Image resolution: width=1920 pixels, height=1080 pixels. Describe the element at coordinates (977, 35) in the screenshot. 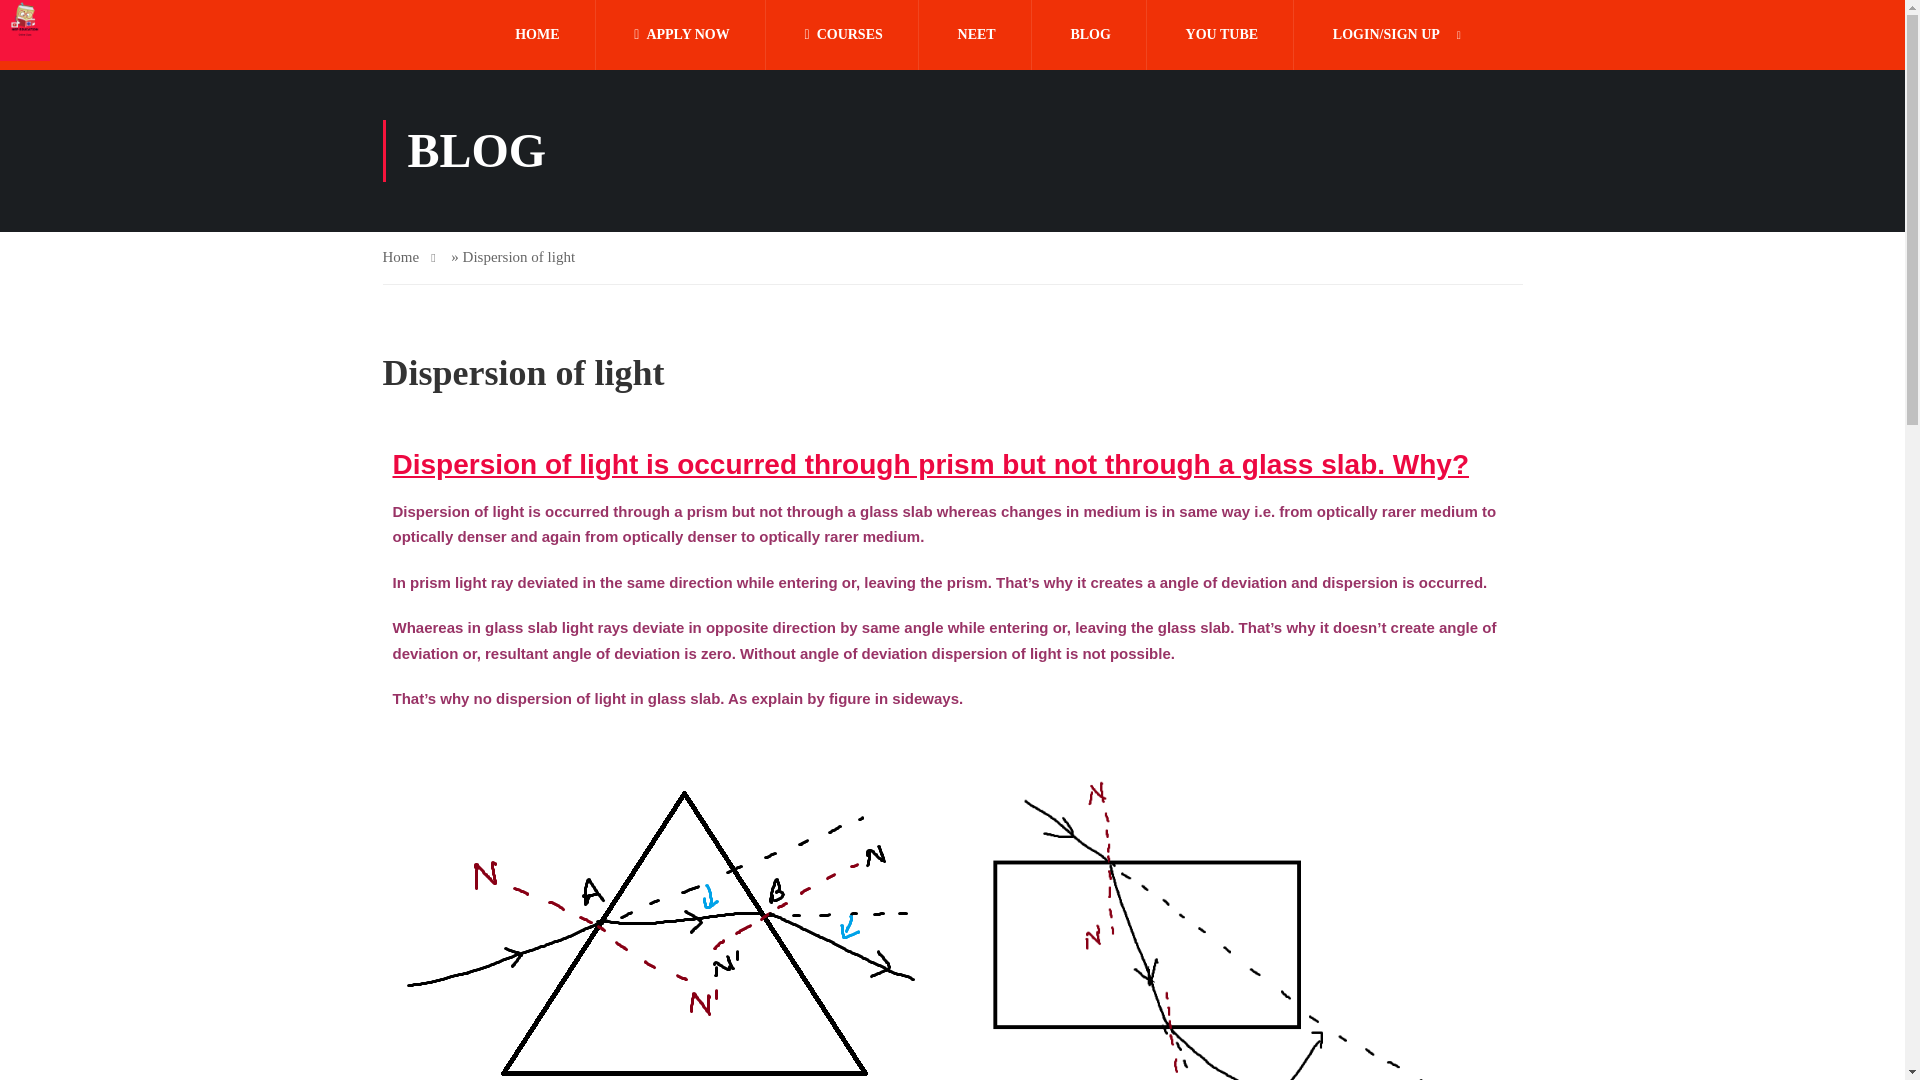

I see `NEET` at that location.